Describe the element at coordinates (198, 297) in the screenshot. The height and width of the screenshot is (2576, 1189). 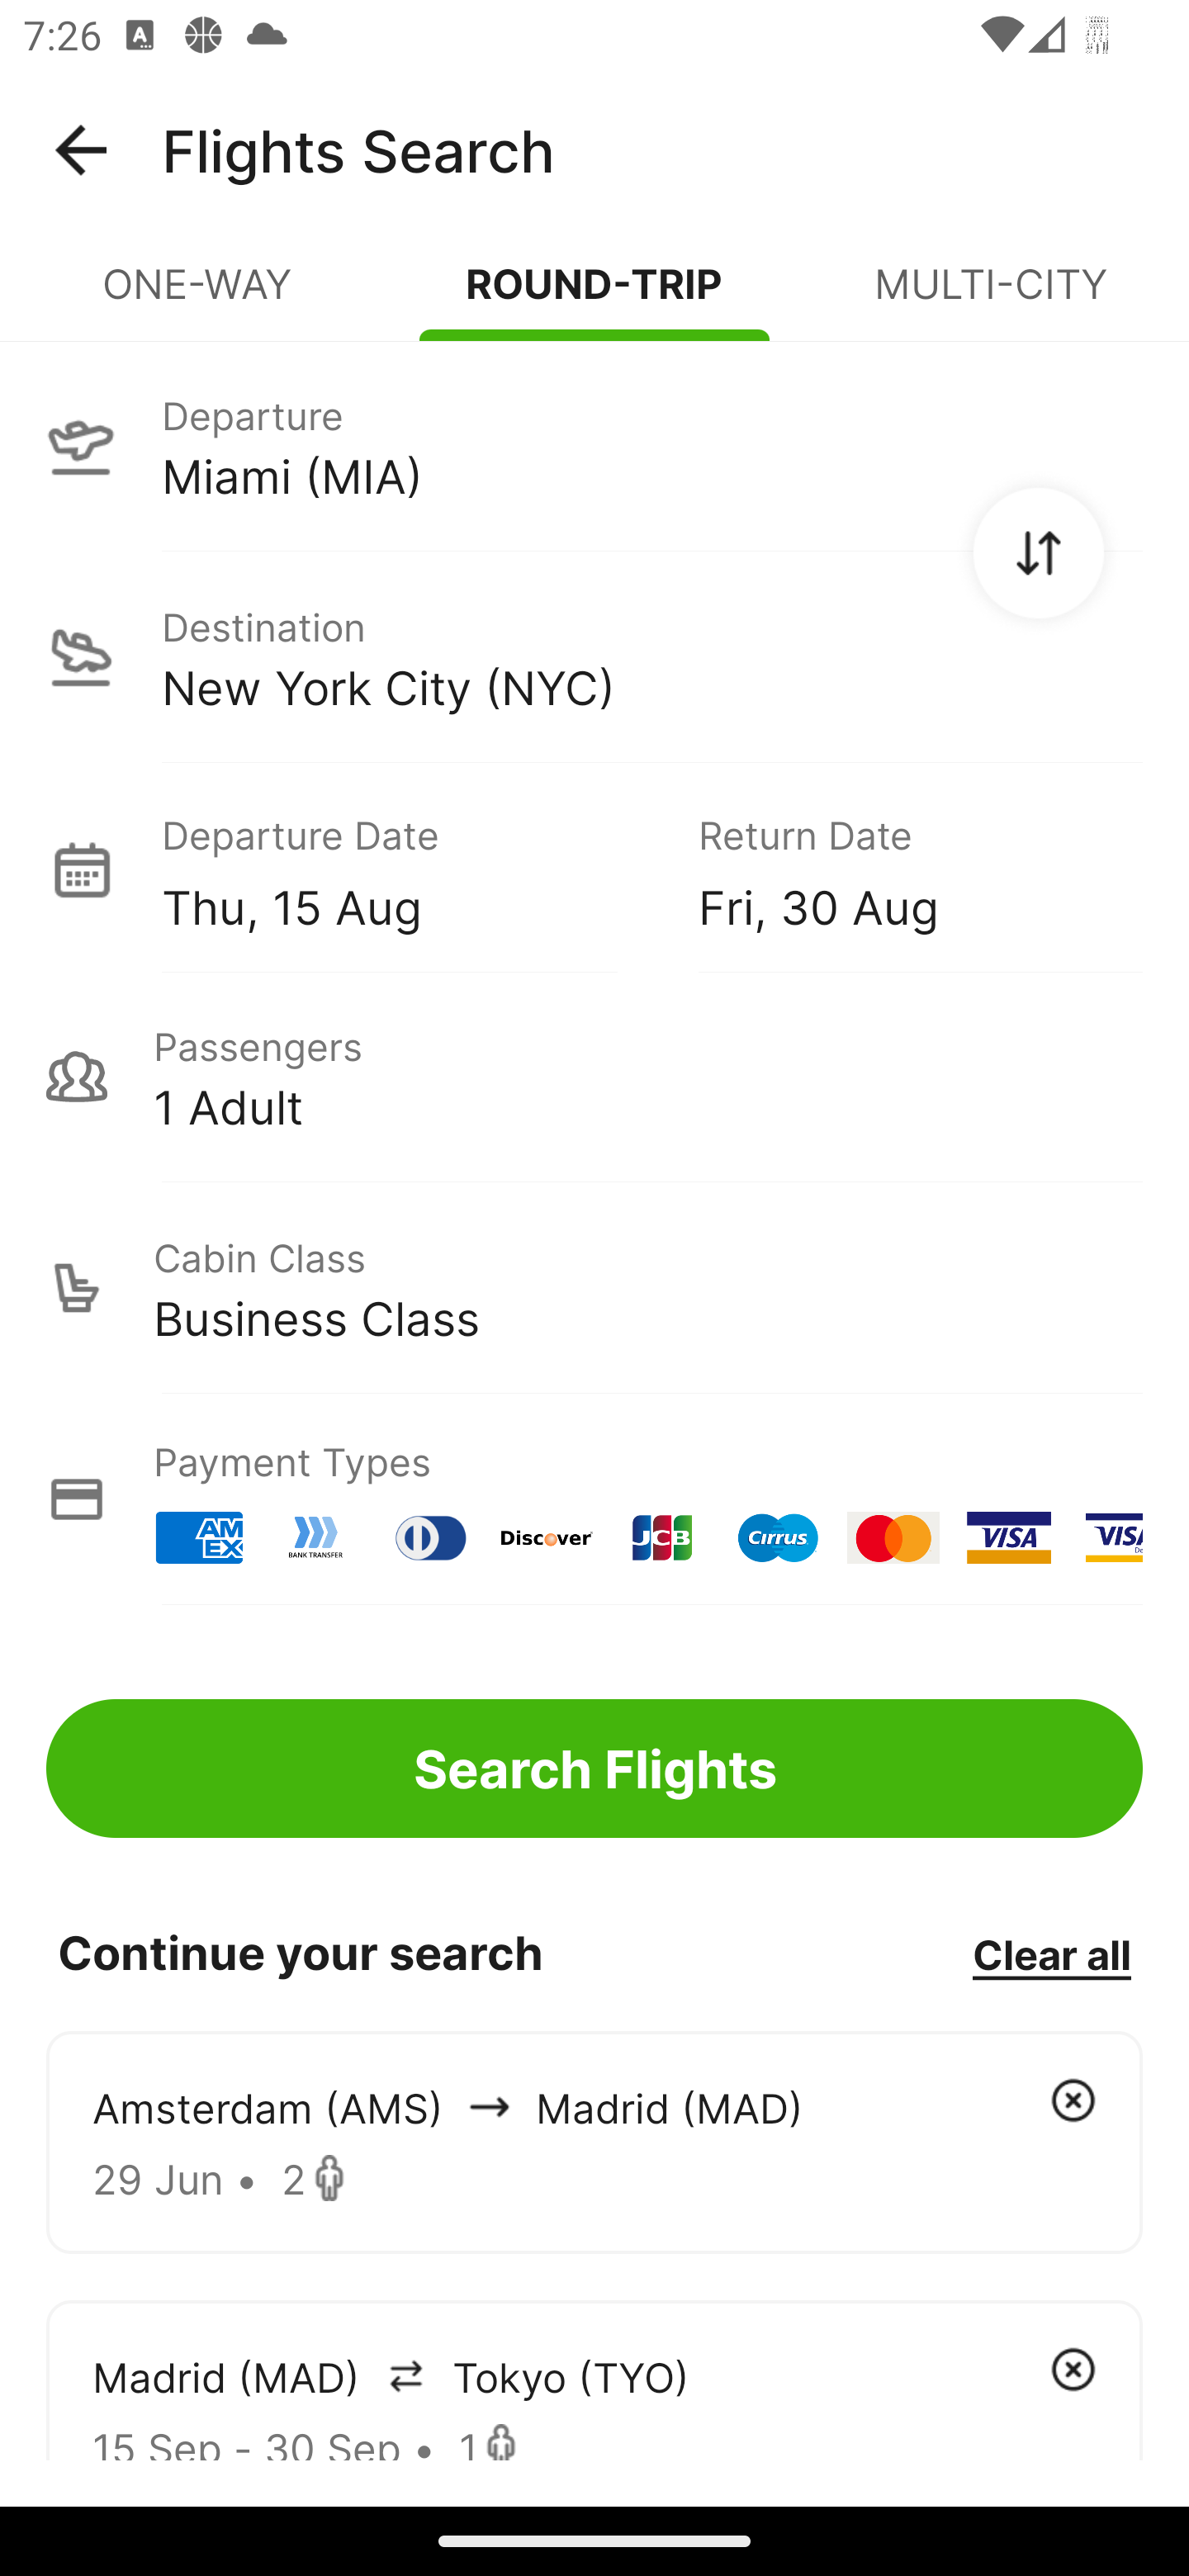
I see `ONE-WAY` at that location.